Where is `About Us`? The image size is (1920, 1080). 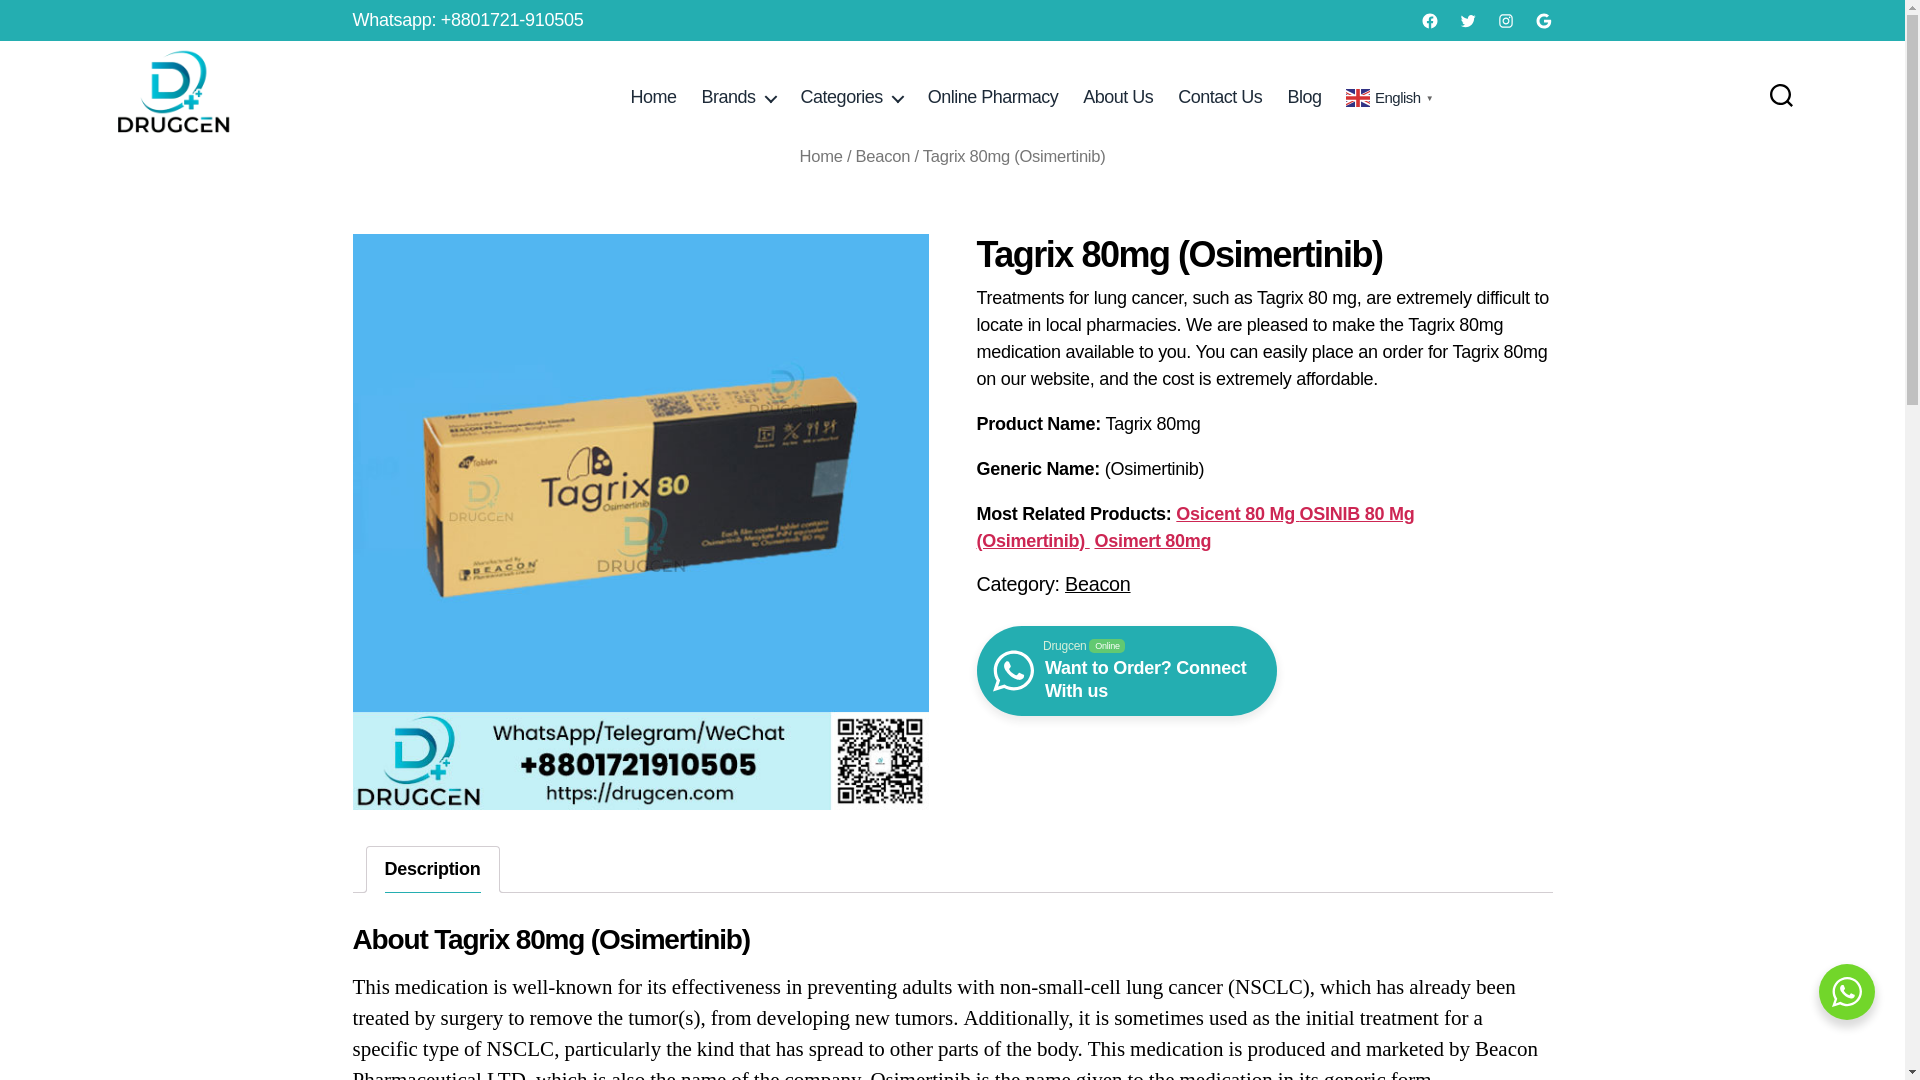 About Us is located at coordinates (1118, 98).